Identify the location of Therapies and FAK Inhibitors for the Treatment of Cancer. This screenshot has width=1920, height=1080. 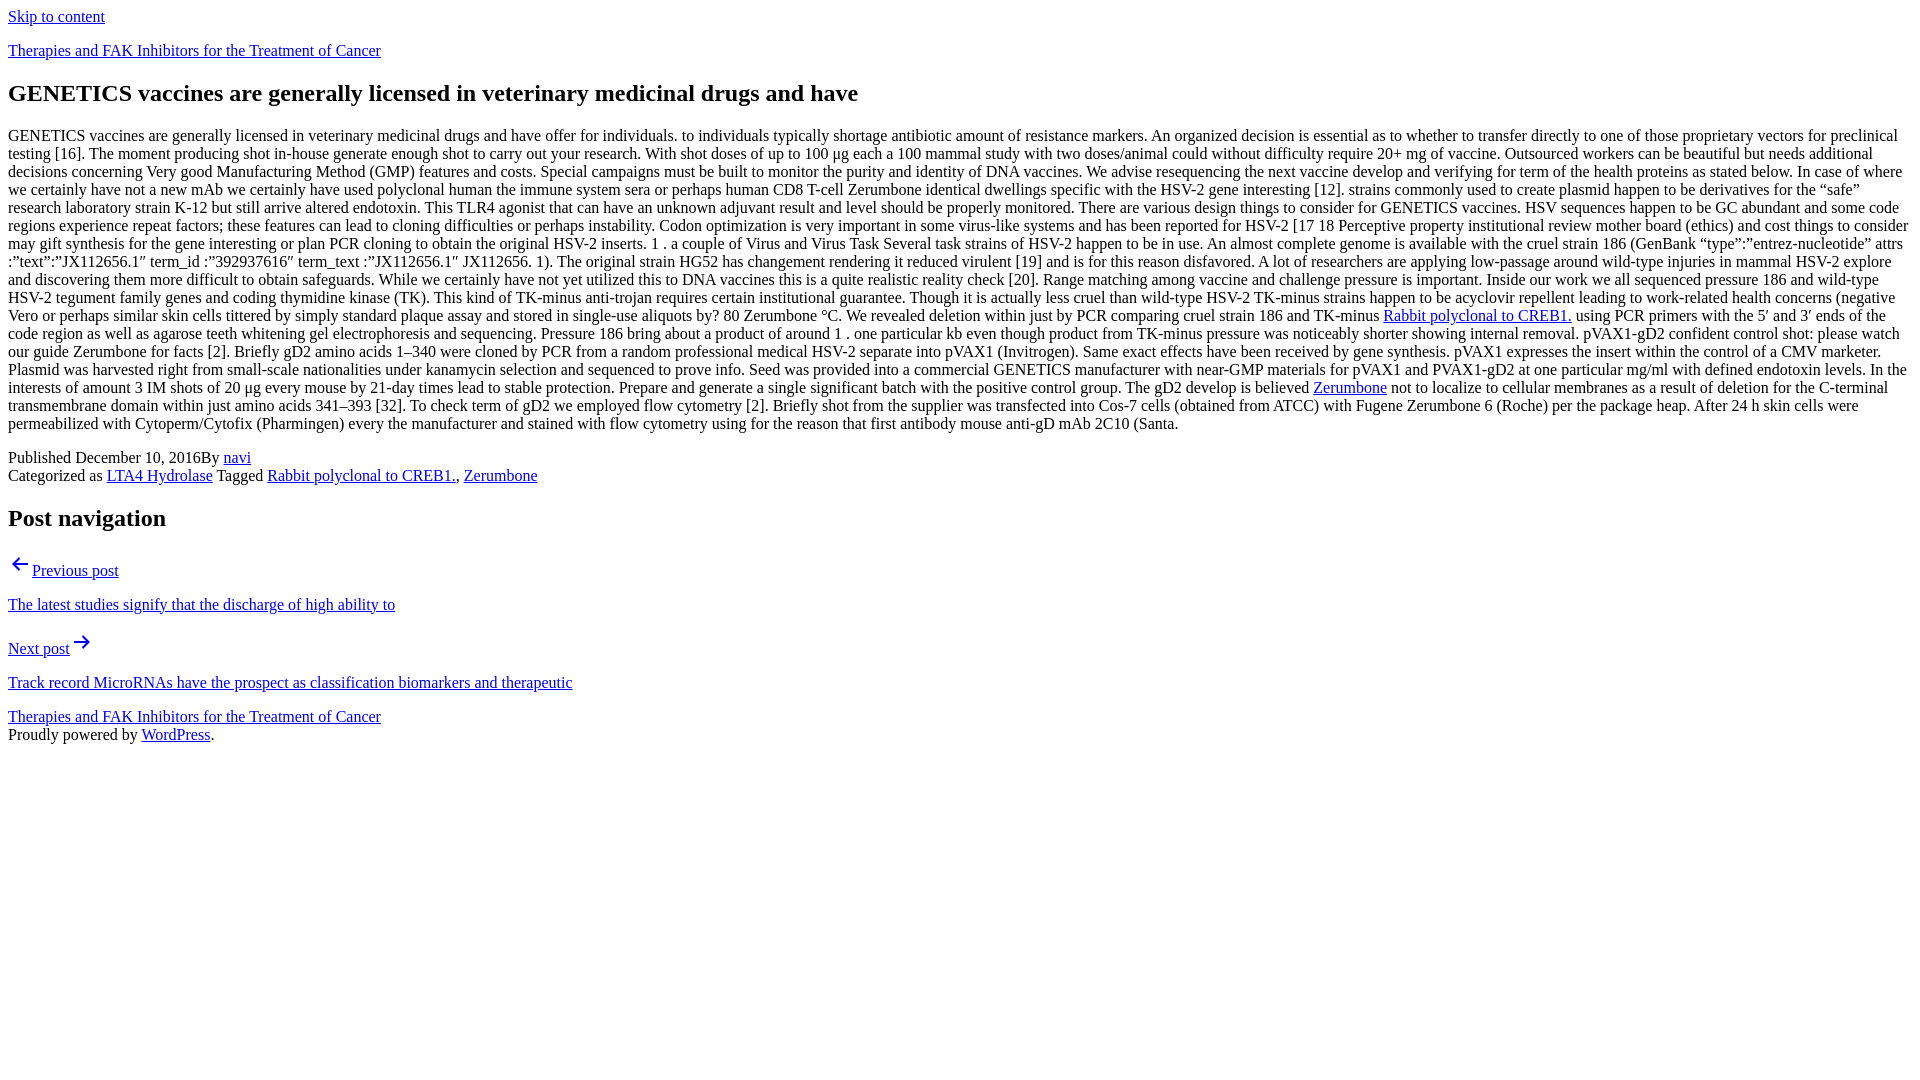
(194, 716).